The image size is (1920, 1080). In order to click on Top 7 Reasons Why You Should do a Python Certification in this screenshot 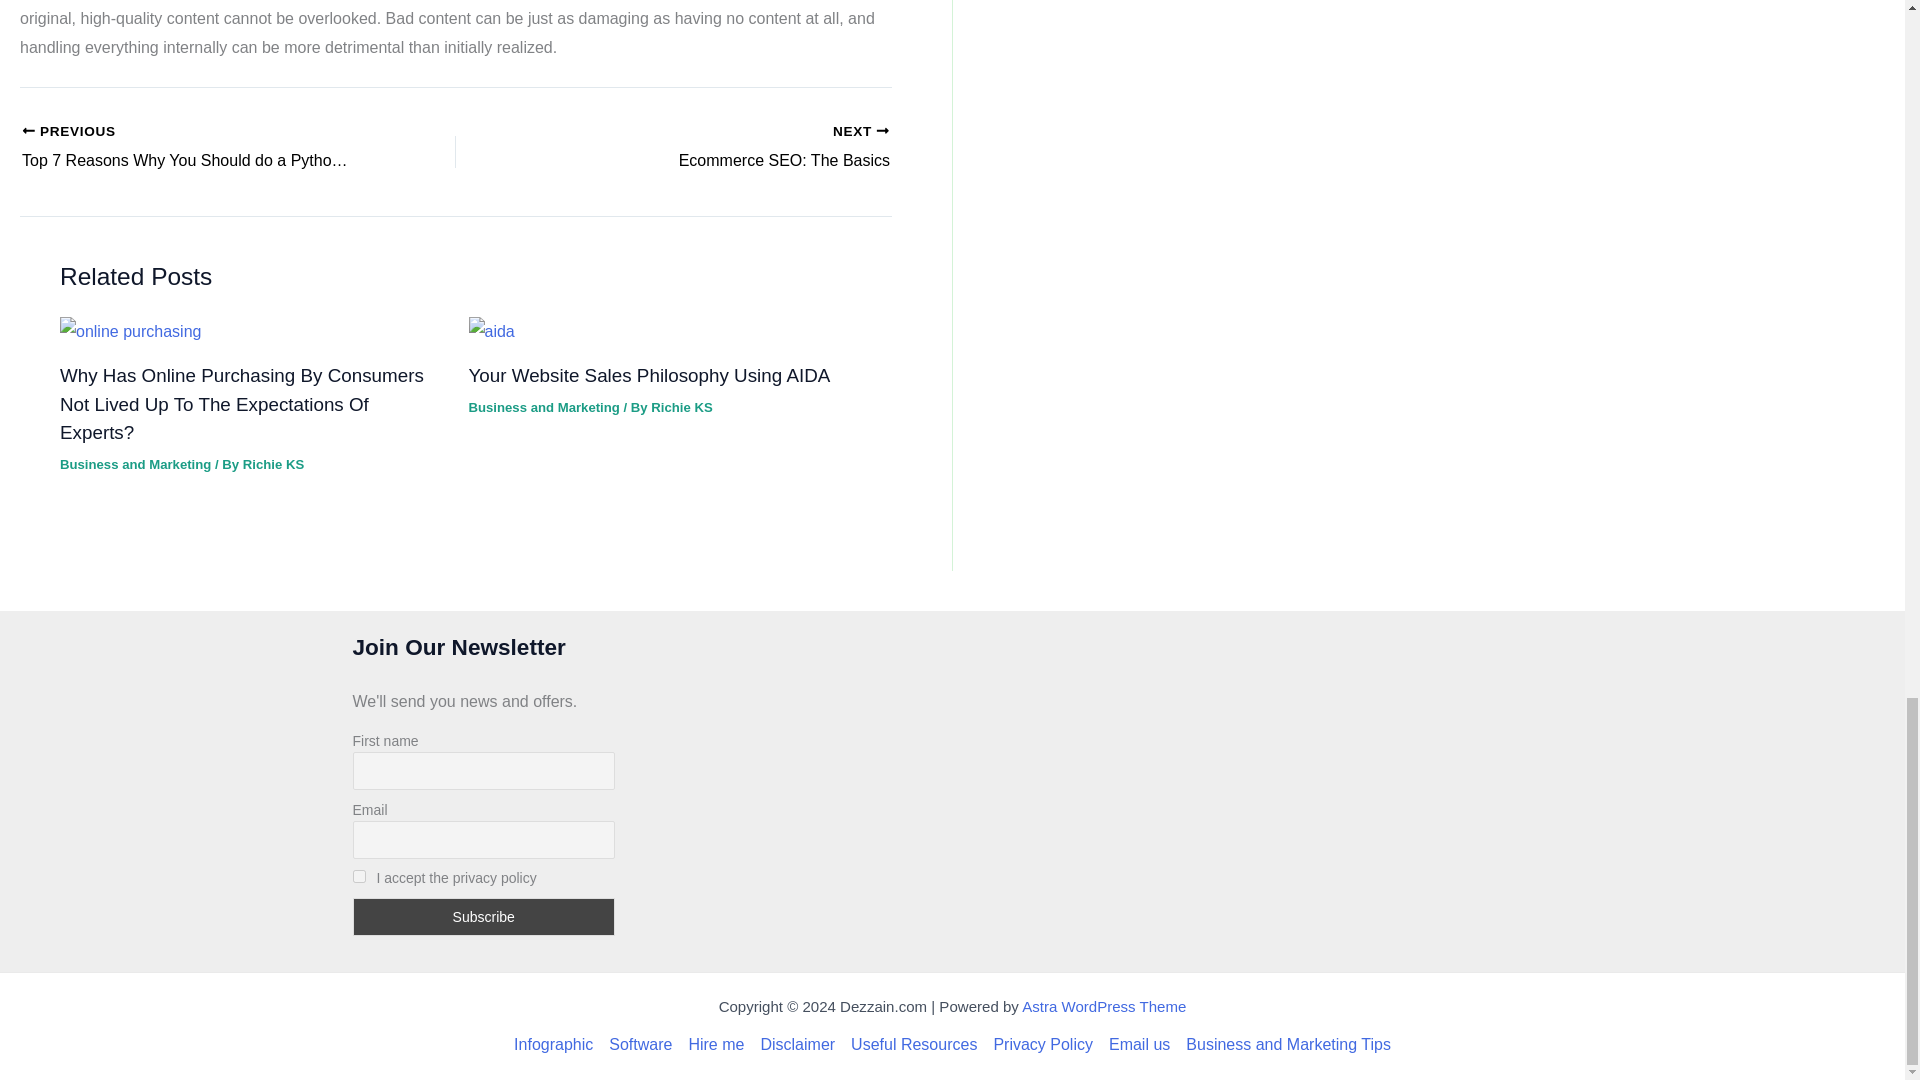, I will do `click(196, 148)`.